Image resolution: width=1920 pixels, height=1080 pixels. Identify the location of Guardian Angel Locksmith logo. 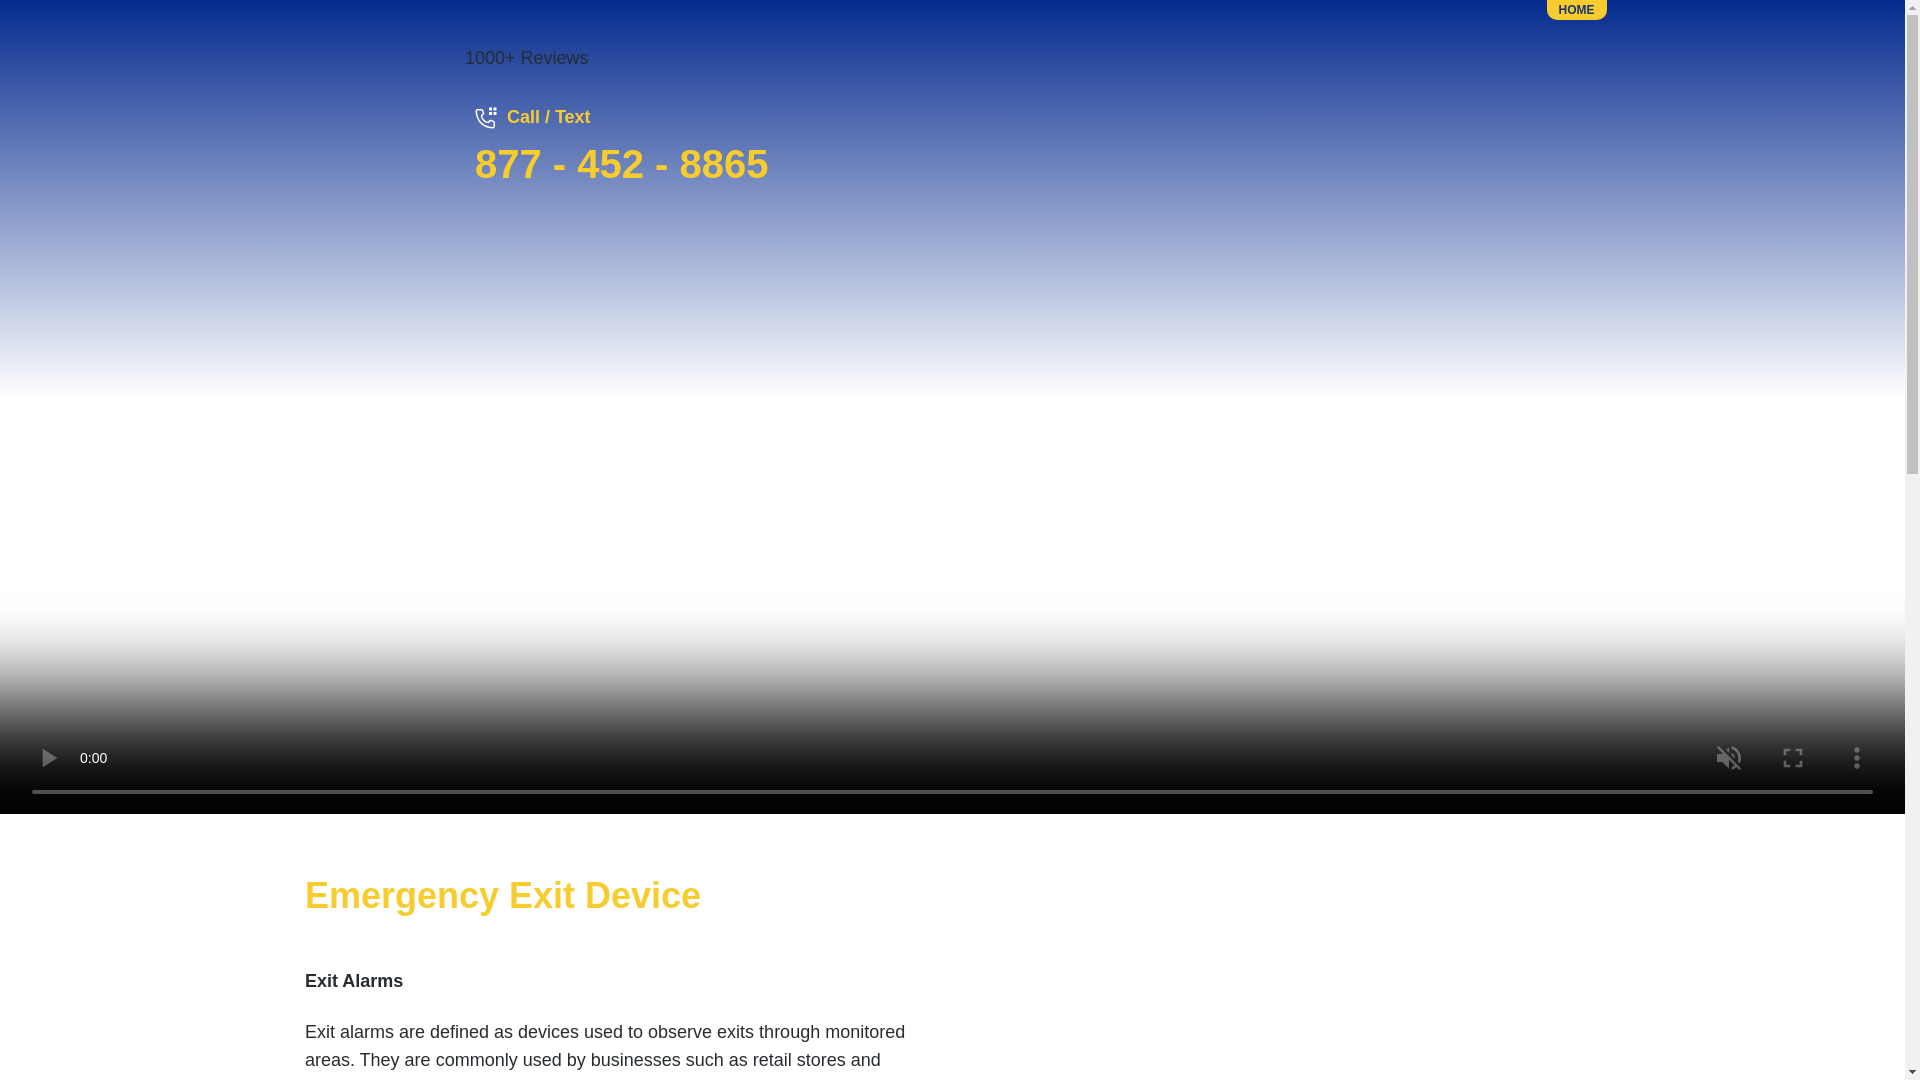
(951, 394).